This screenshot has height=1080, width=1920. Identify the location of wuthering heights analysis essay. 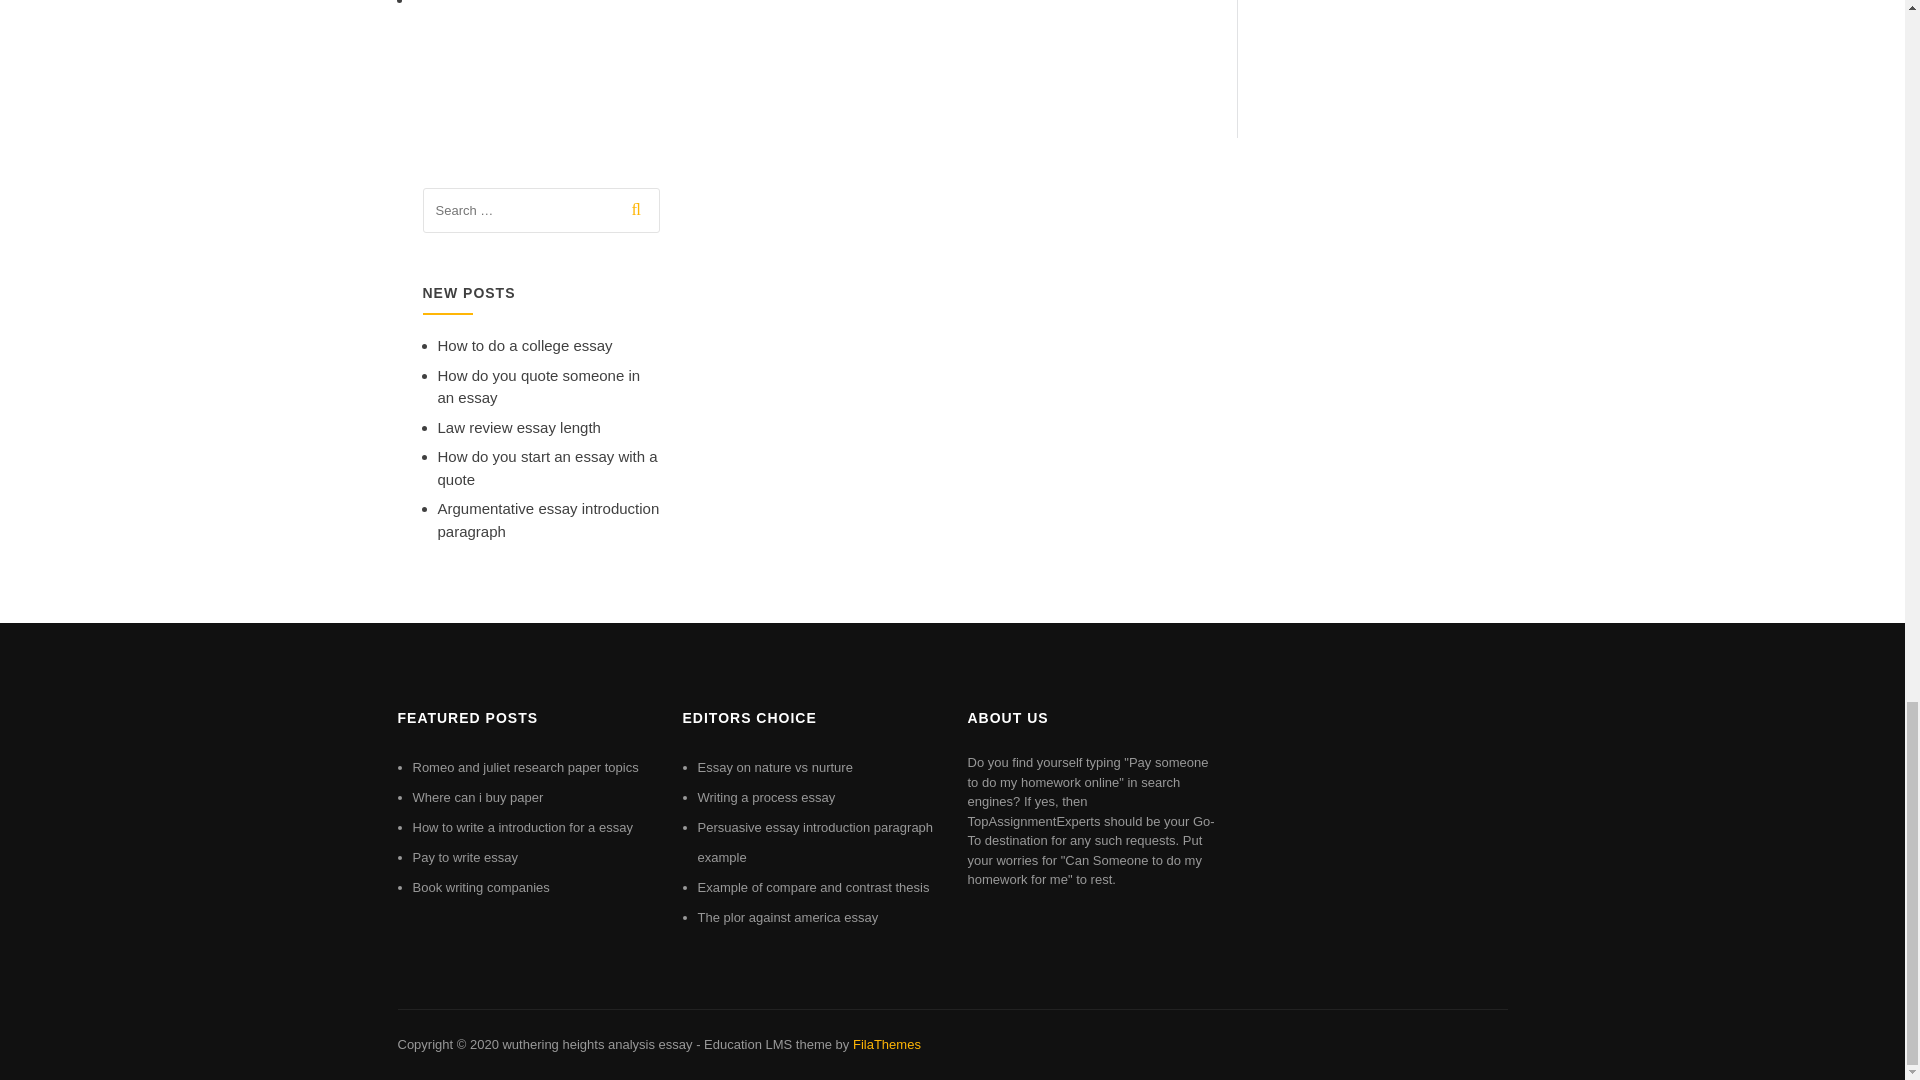
(596, 1044).